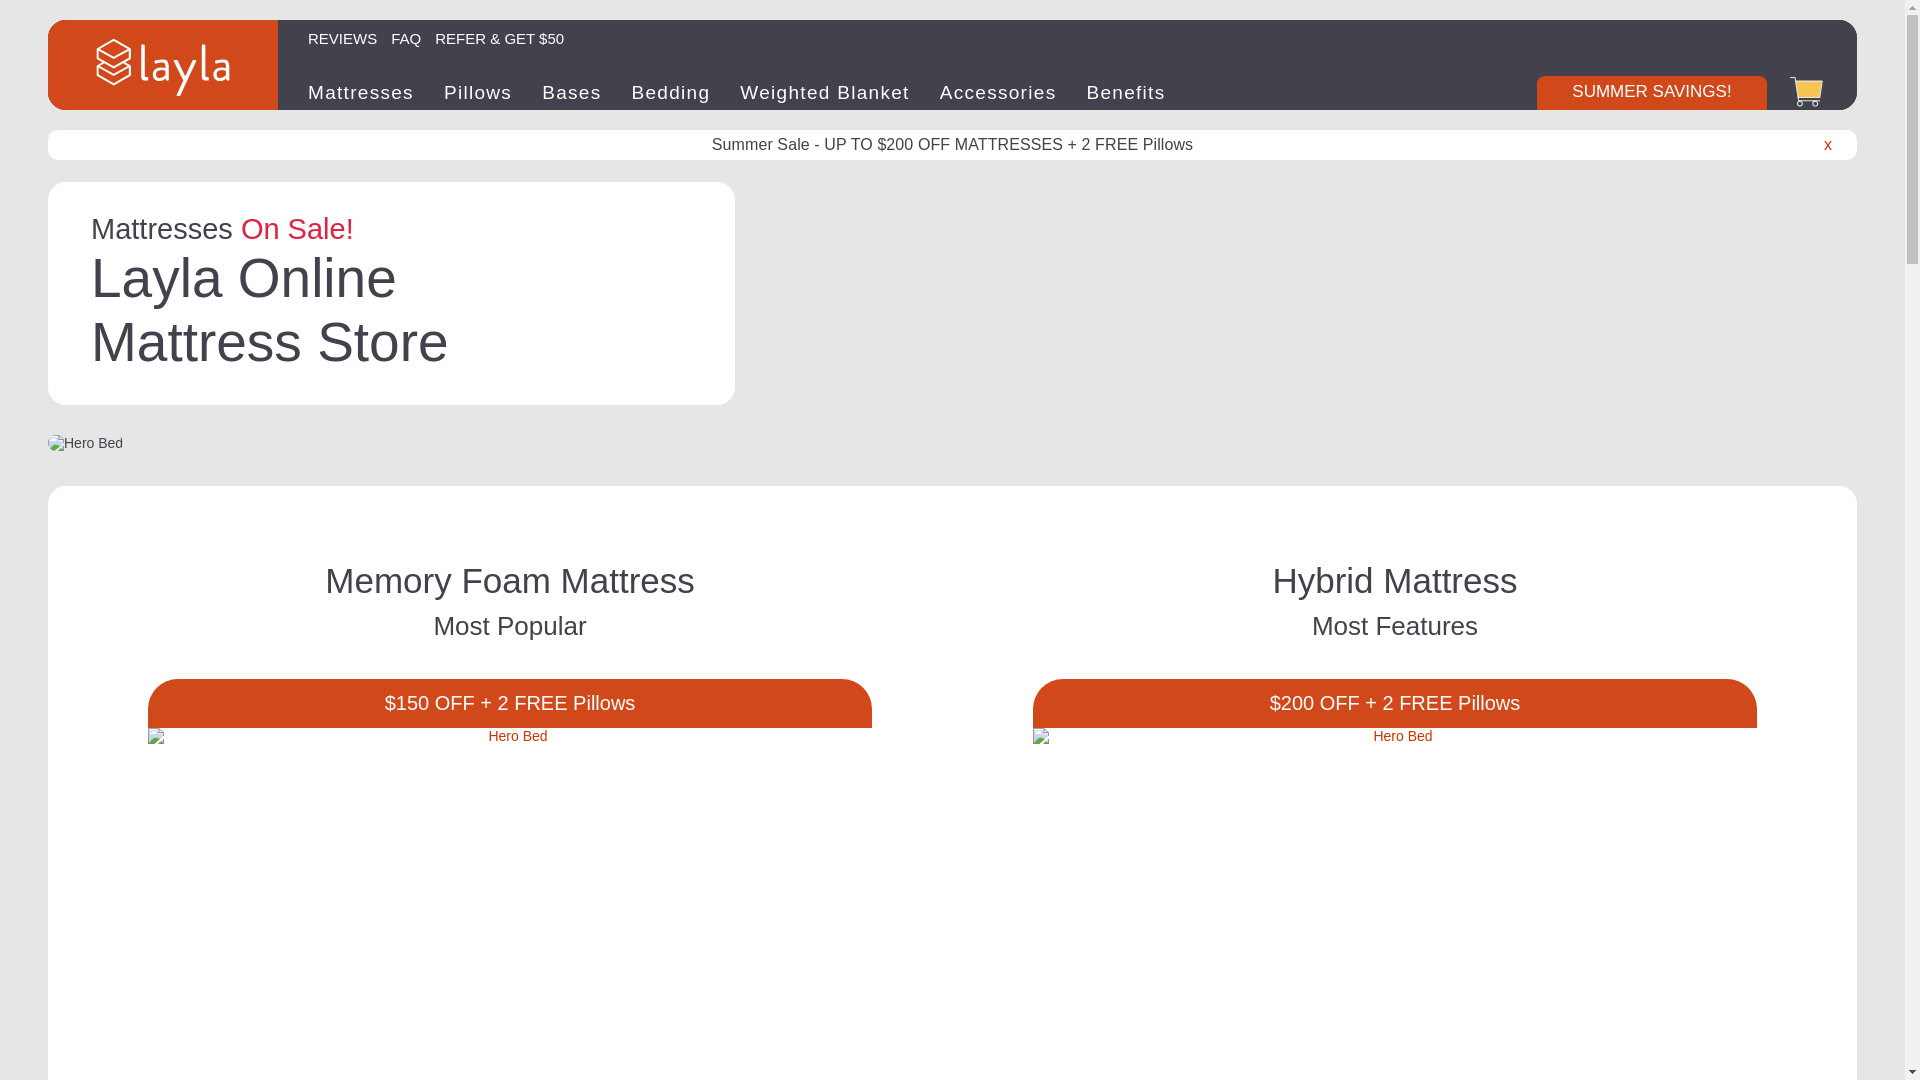 Image resolution: width=1920 pixels, height=1080 pixels. What do you see at coordinates (478, 92) in the screenshot?
I see `Pillows` at bounding box center [478, 92].